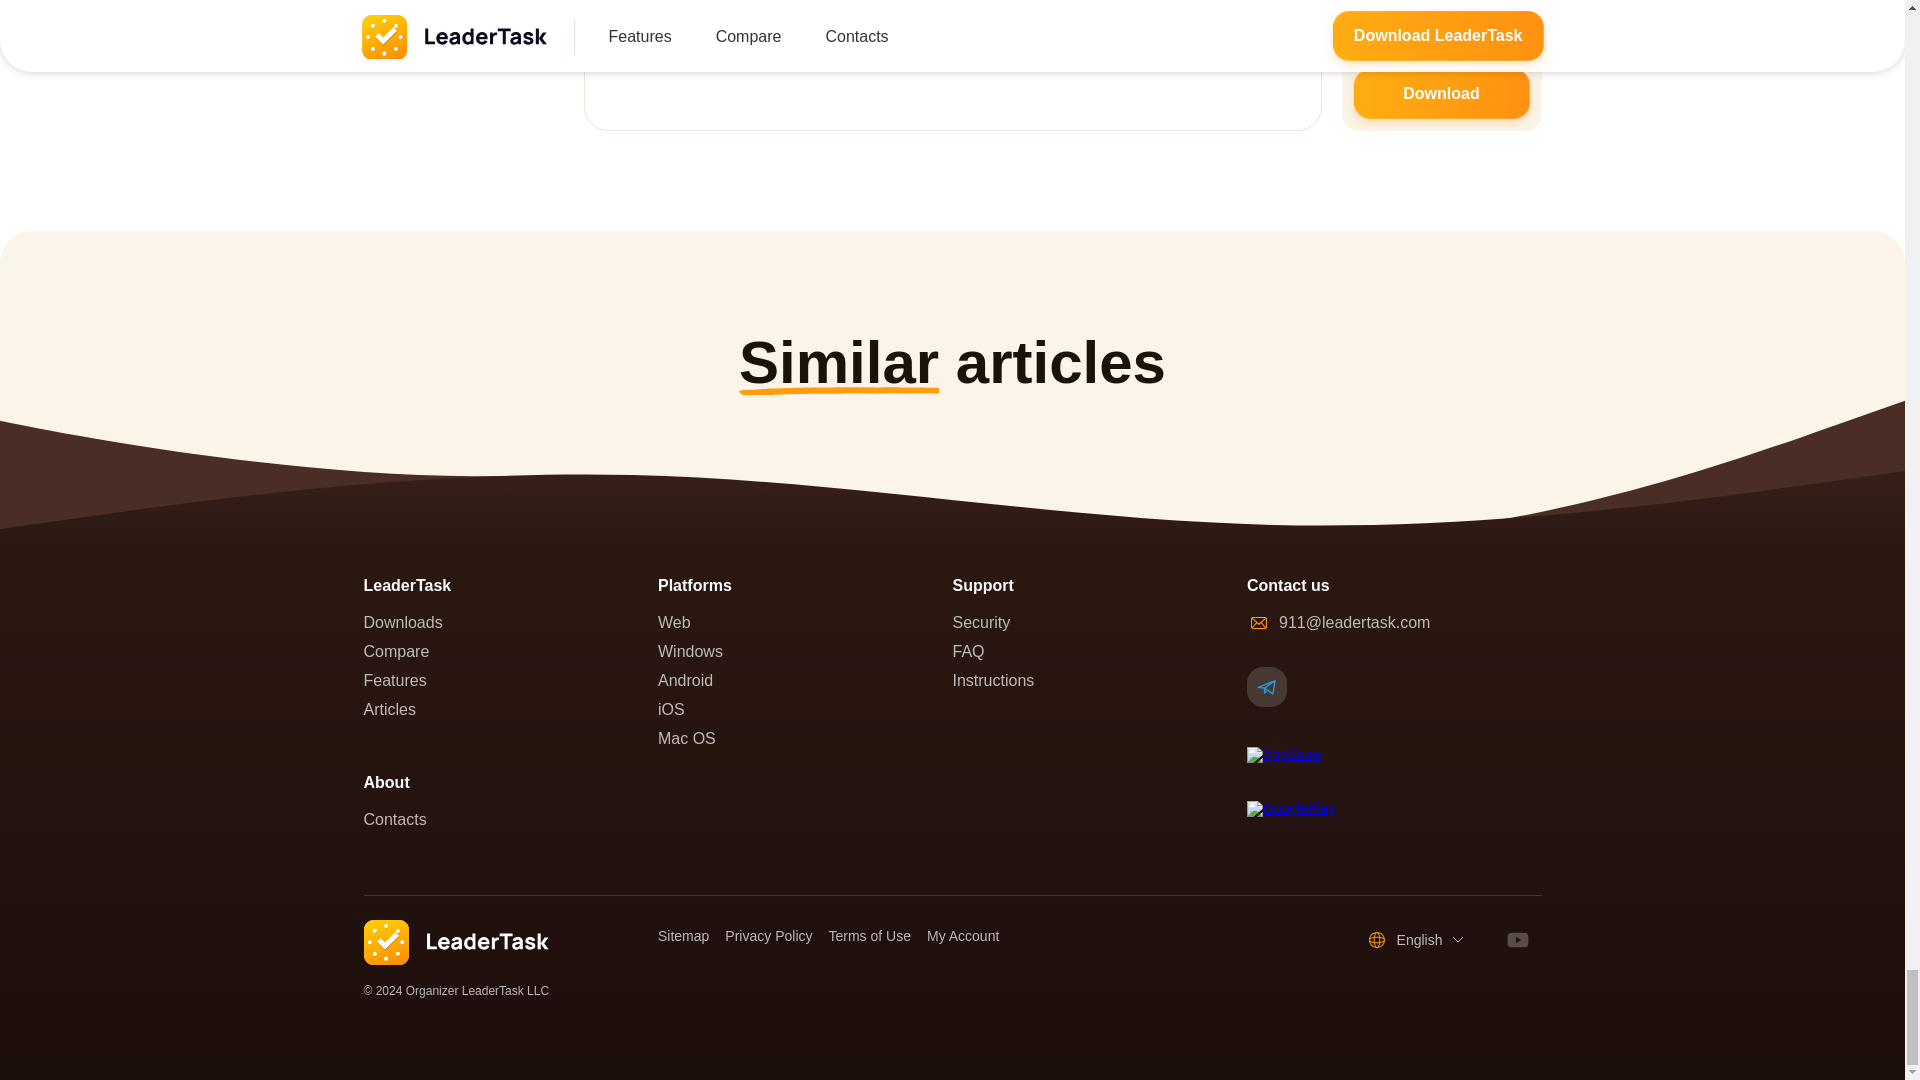  I want to click on Mac OS, so click(805, 738).